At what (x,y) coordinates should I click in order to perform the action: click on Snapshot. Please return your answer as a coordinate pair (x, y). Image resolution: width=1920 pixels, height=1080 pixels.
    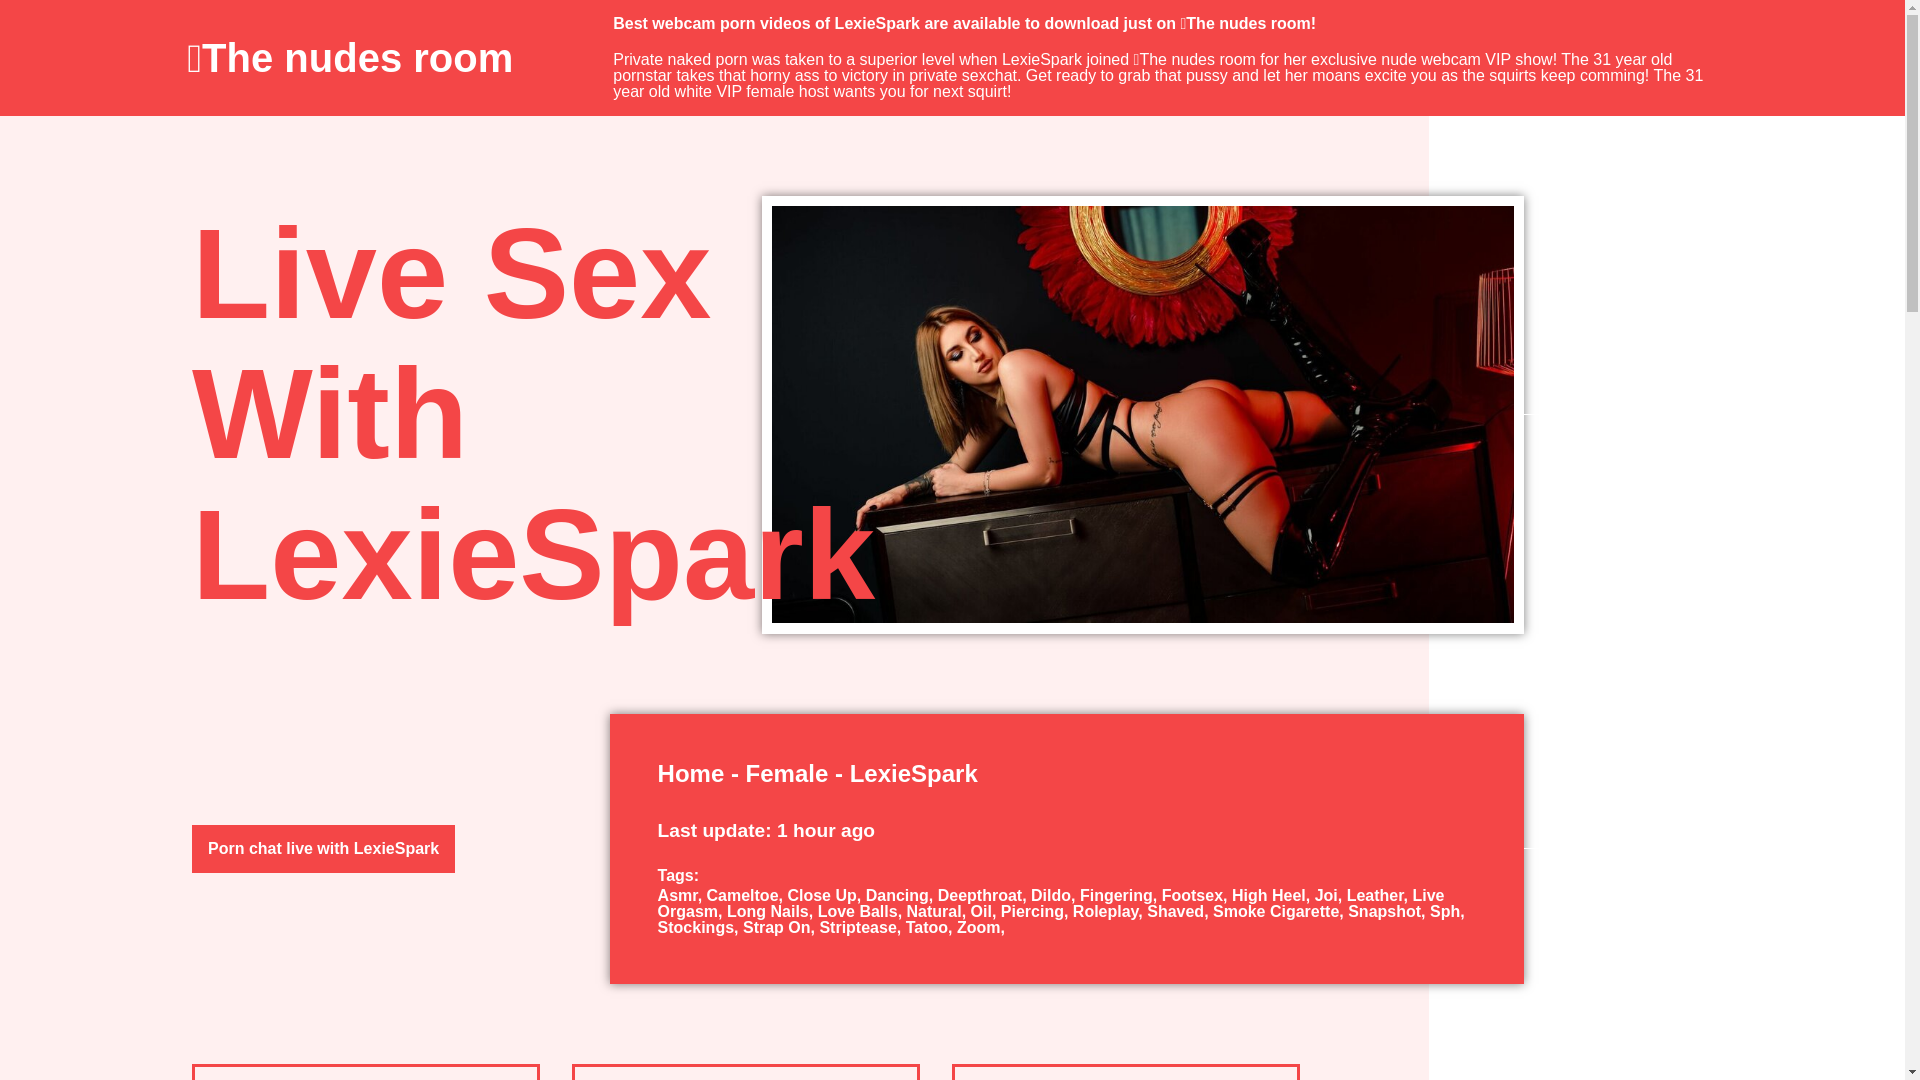
    Looking at the image, I should click on (1388, 911).